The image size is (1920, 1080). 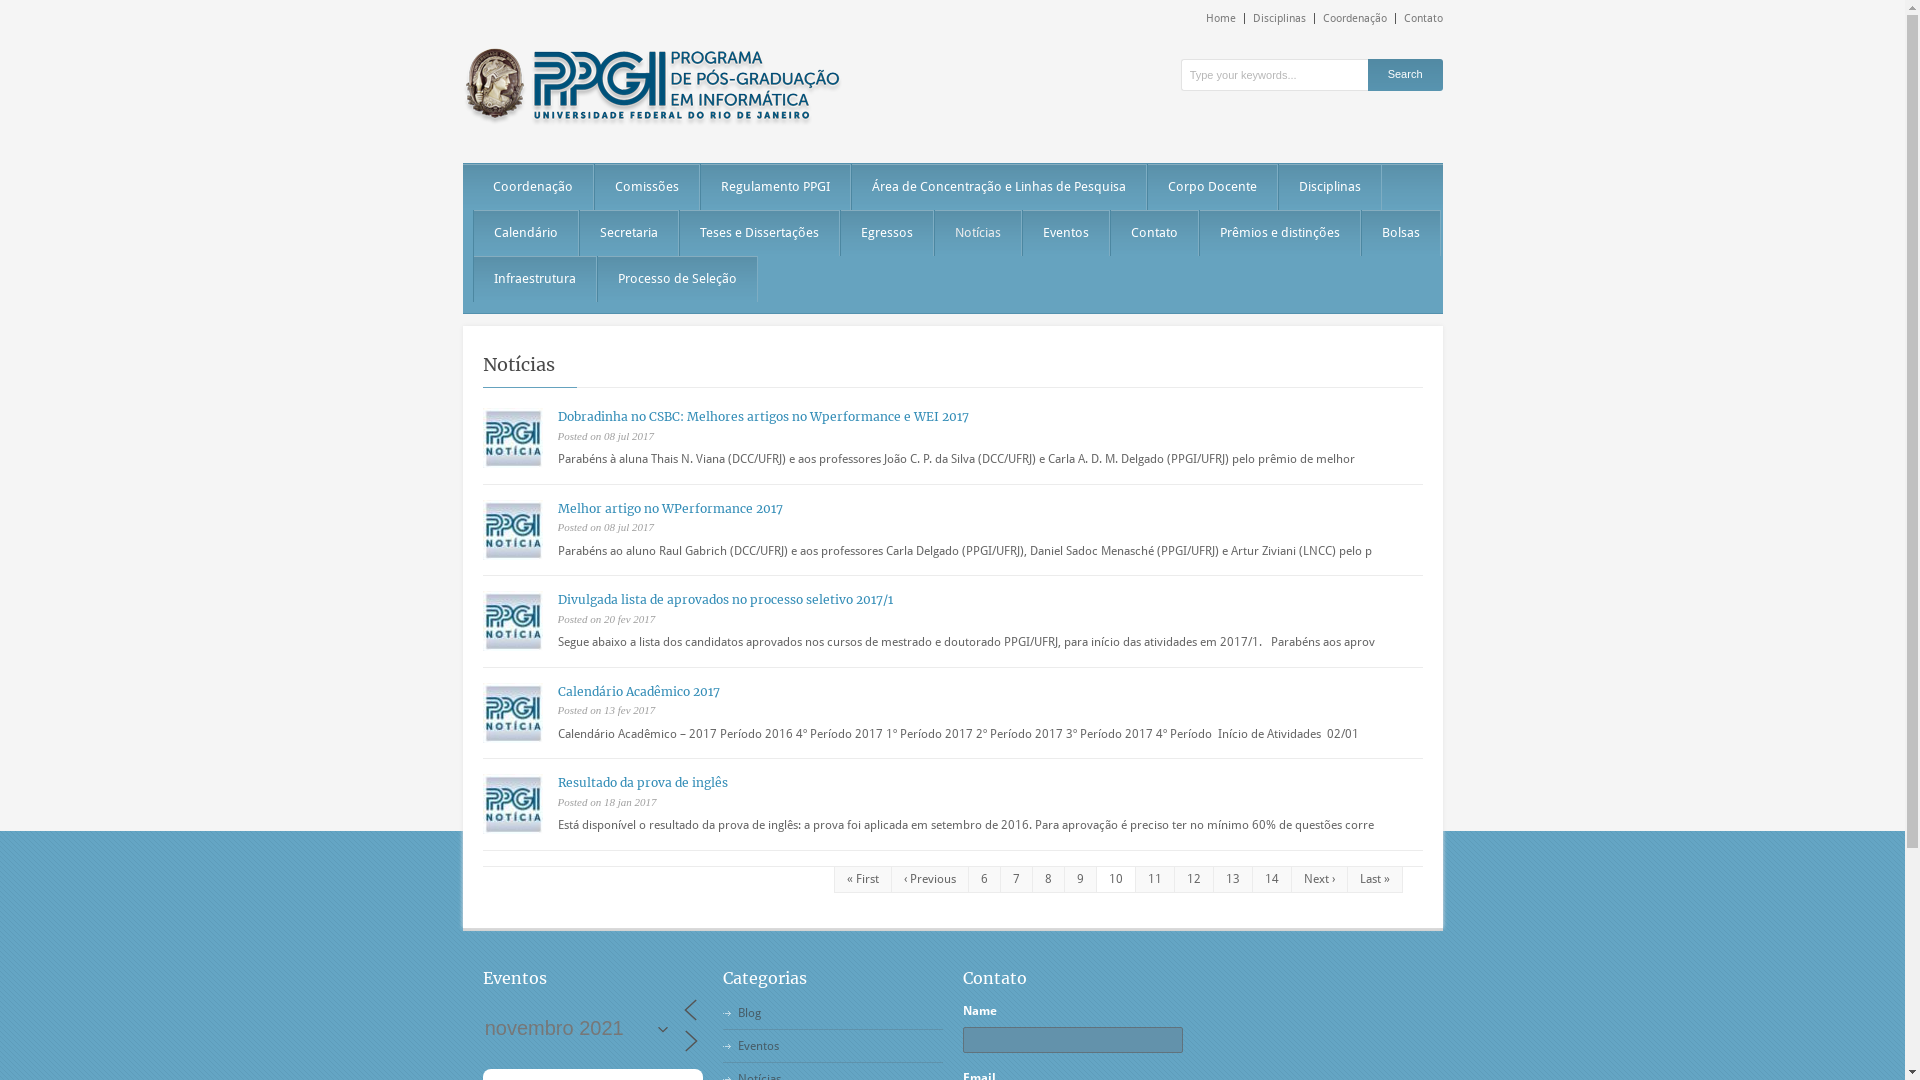 I want to click on Disciplinas, so click(x=1330, y=187).